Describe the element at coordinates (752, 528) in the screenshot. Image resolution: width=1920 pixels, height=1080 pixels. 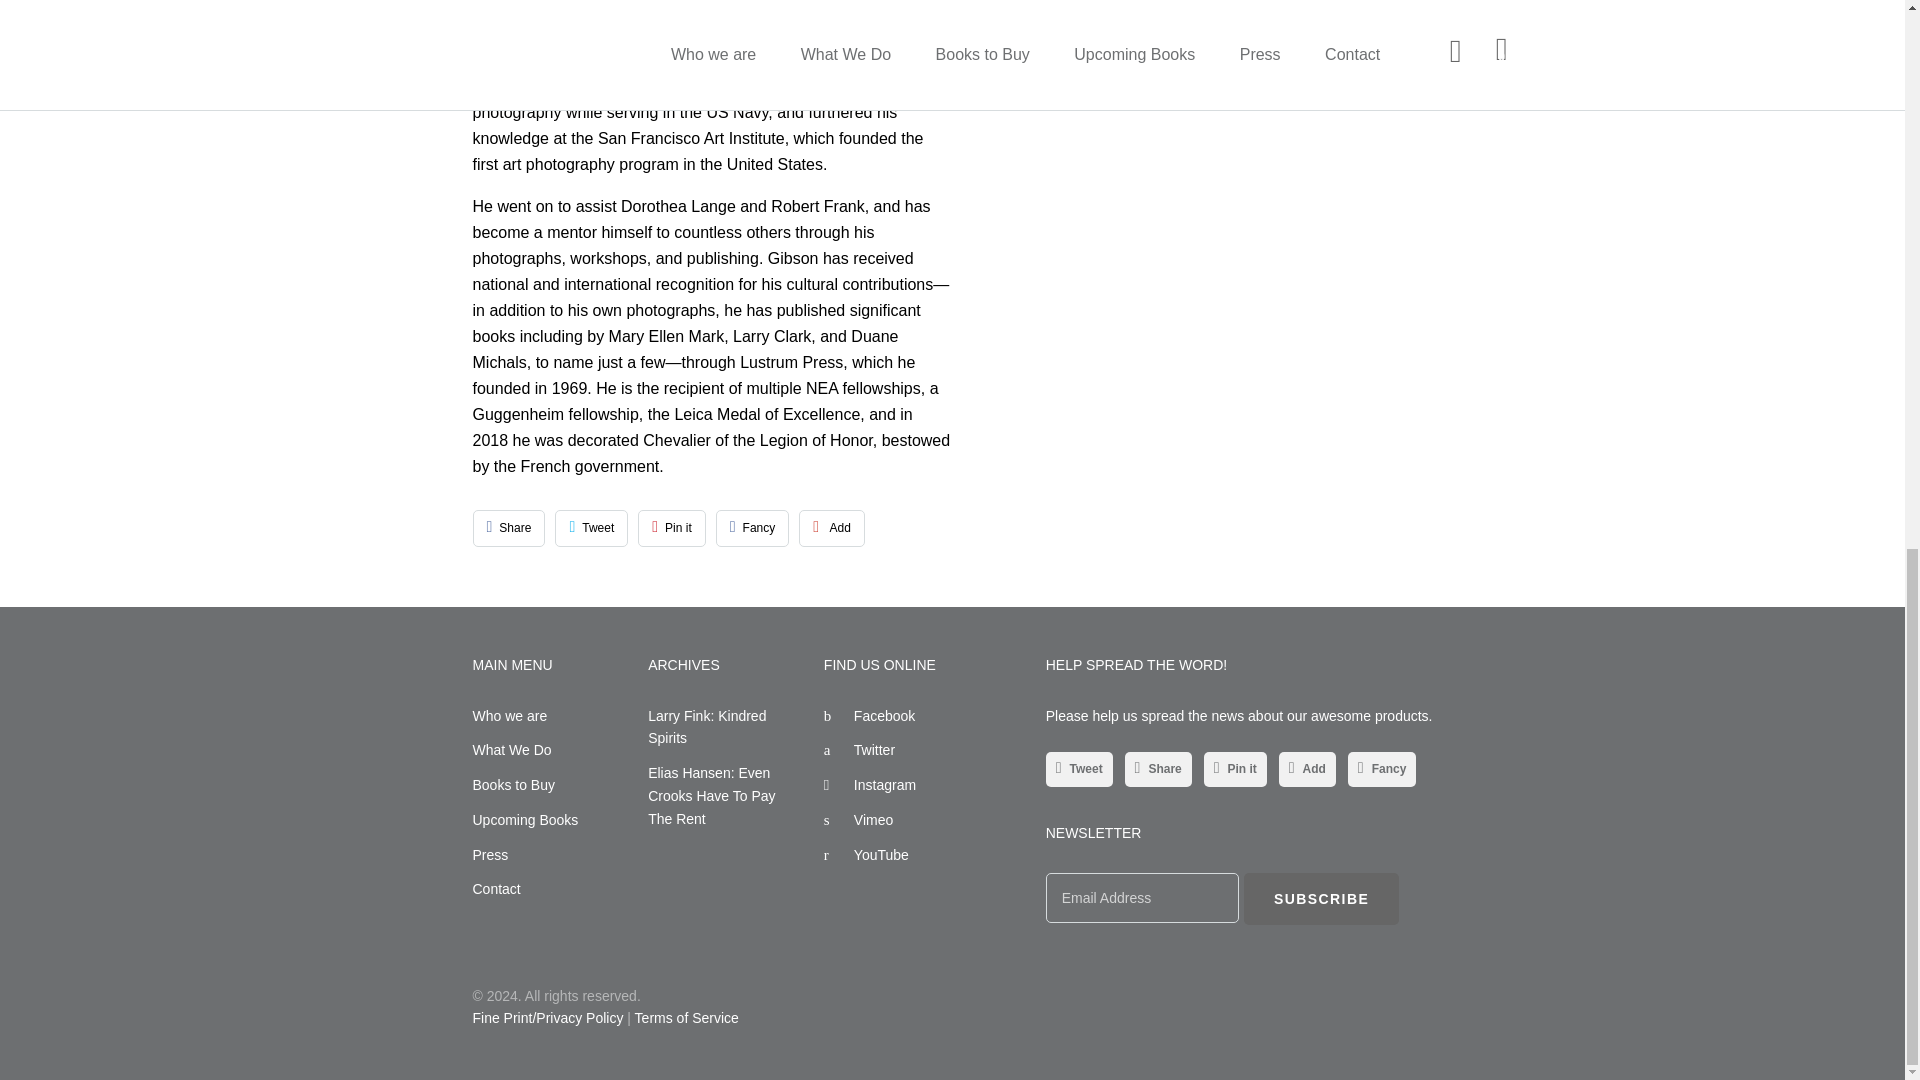
I see `Fancy` at that location.